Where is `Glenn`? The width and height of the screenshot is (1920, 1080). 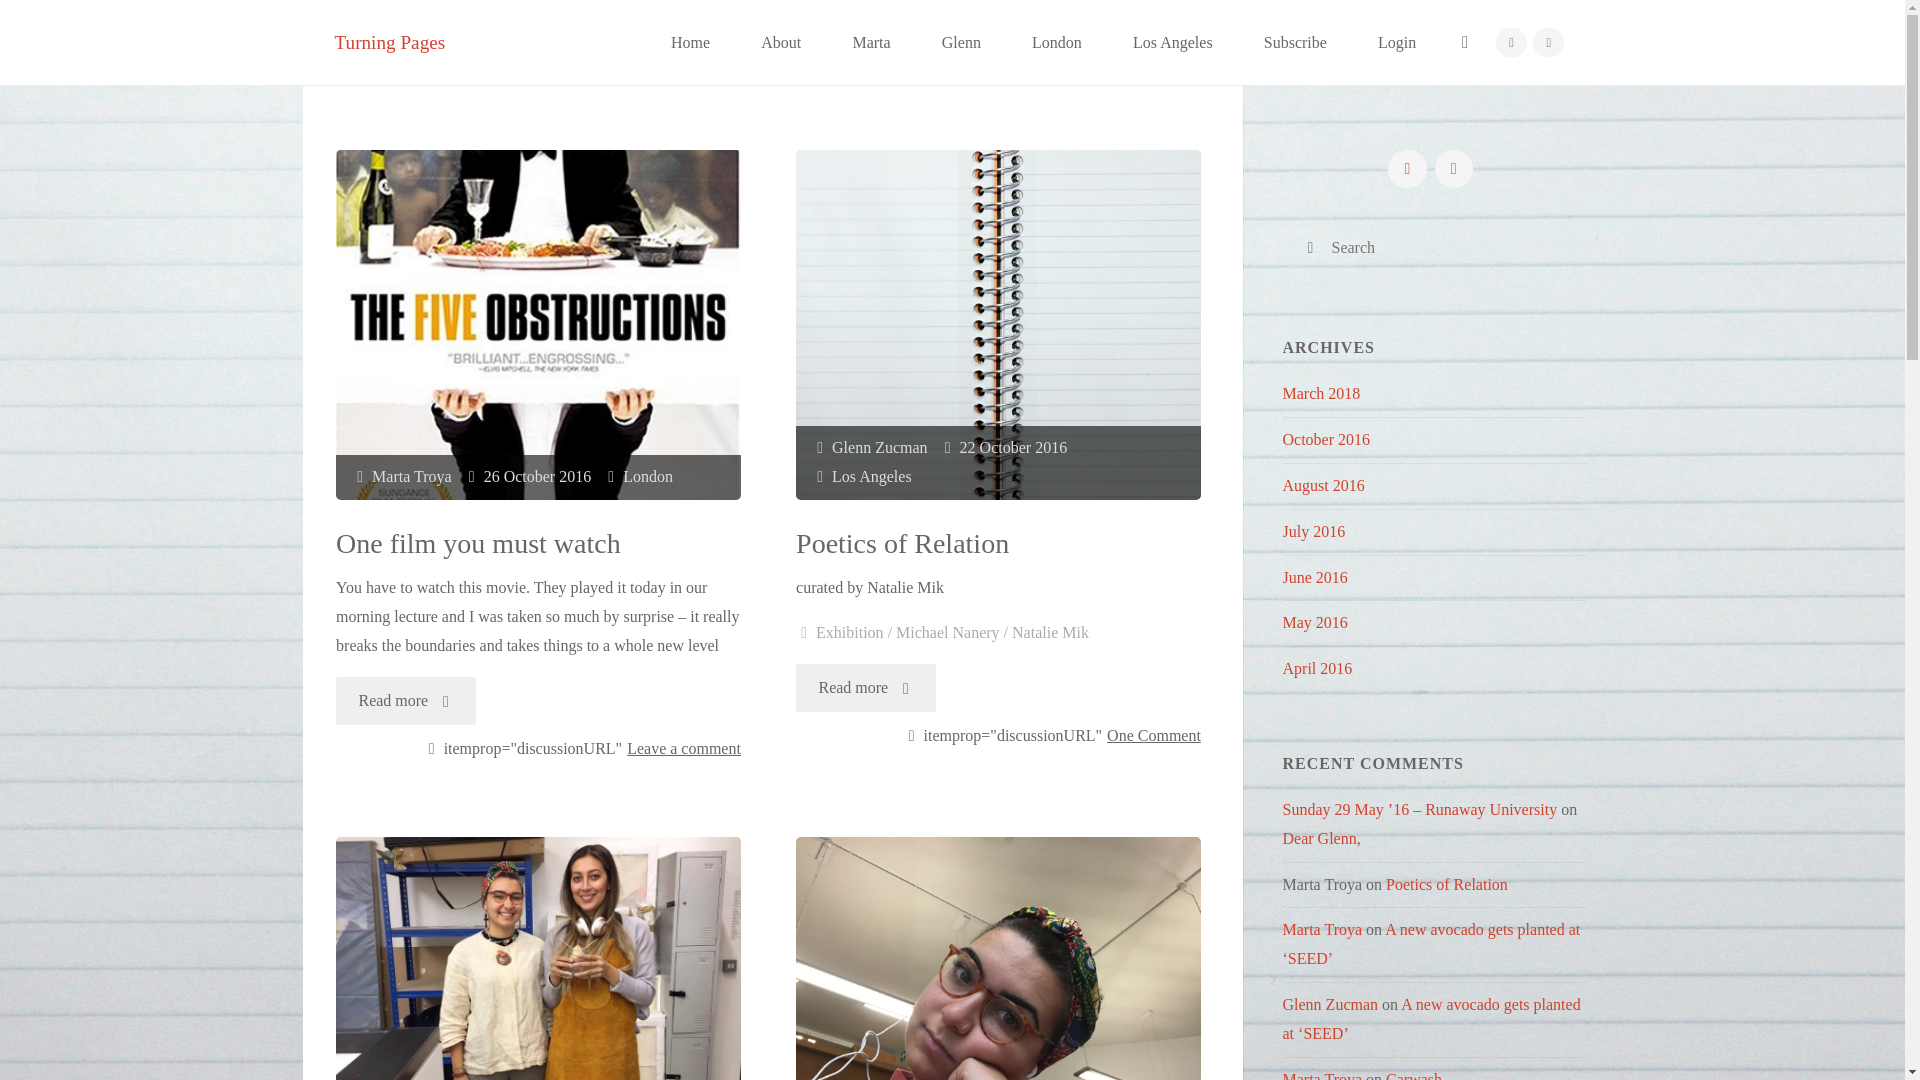
Glenn is located at coordinates (960, 42).